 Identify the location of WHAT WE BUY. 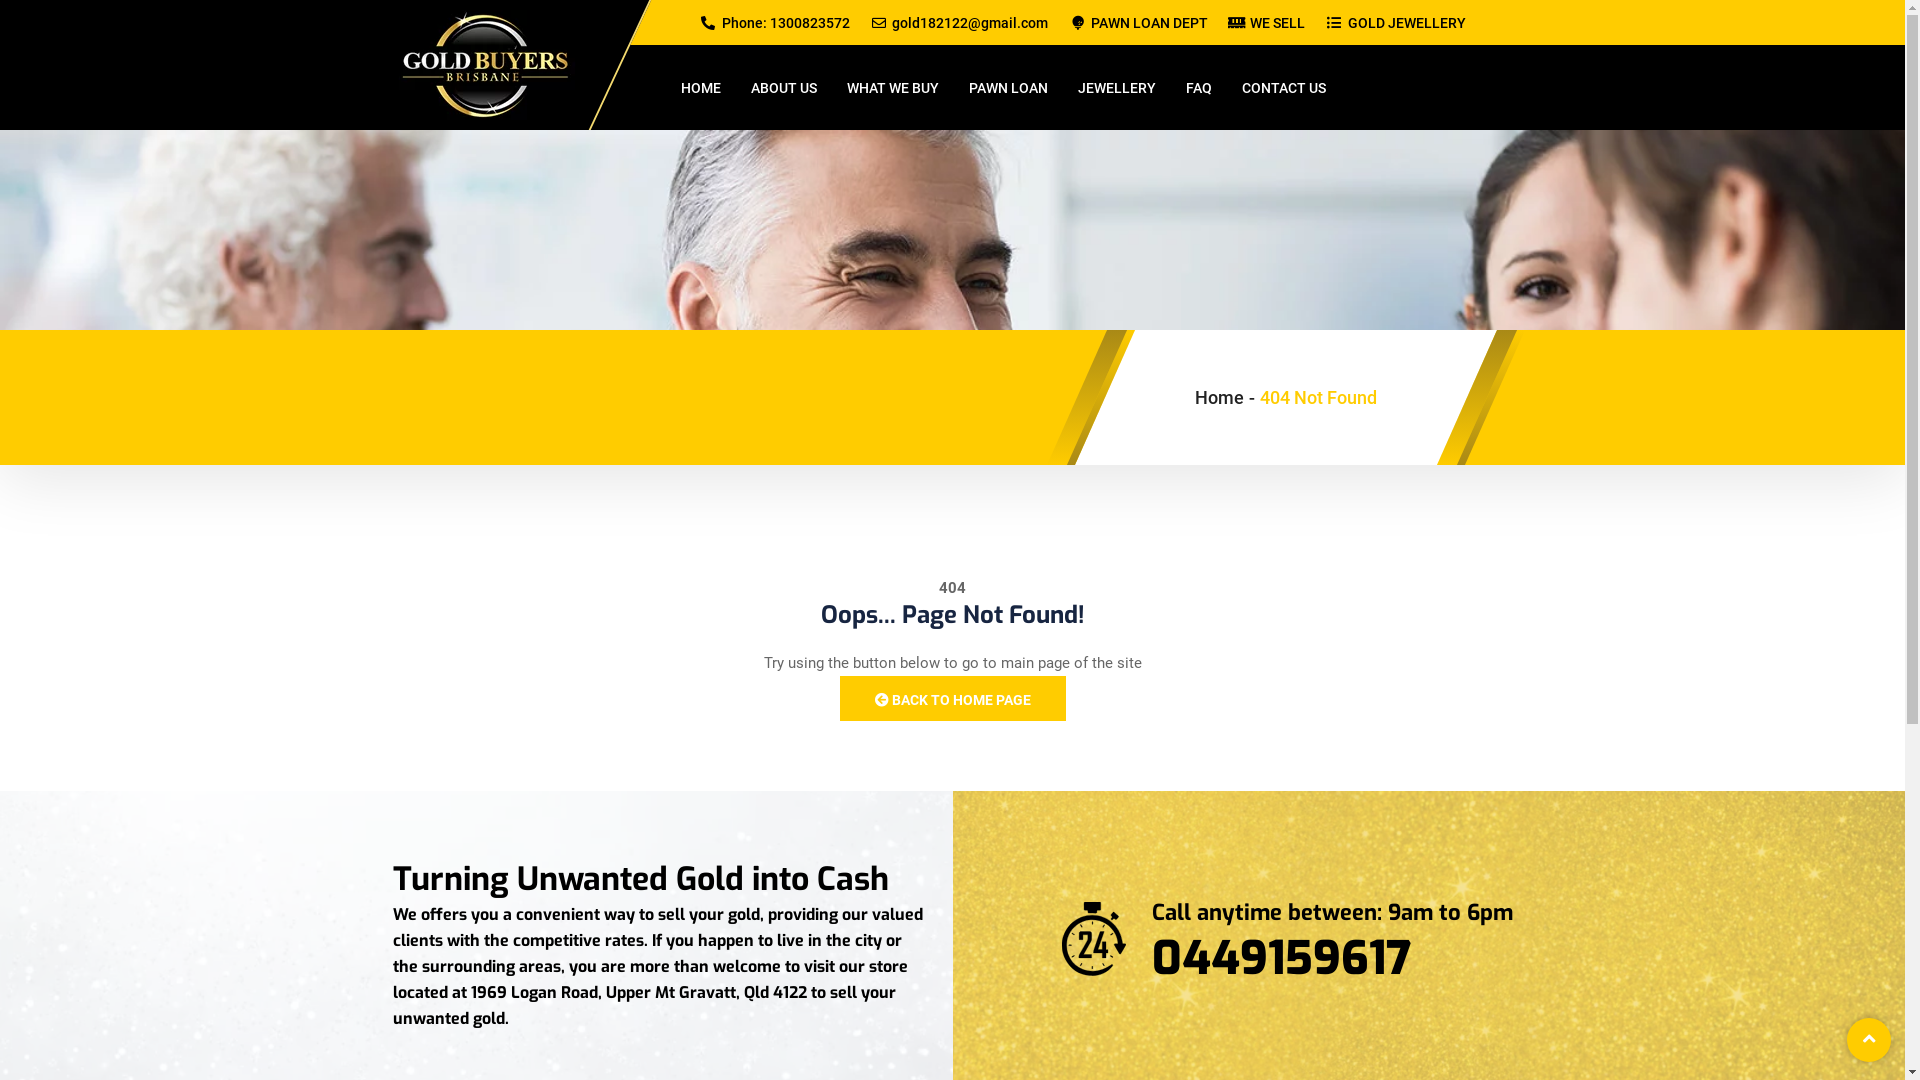
(907, 88).